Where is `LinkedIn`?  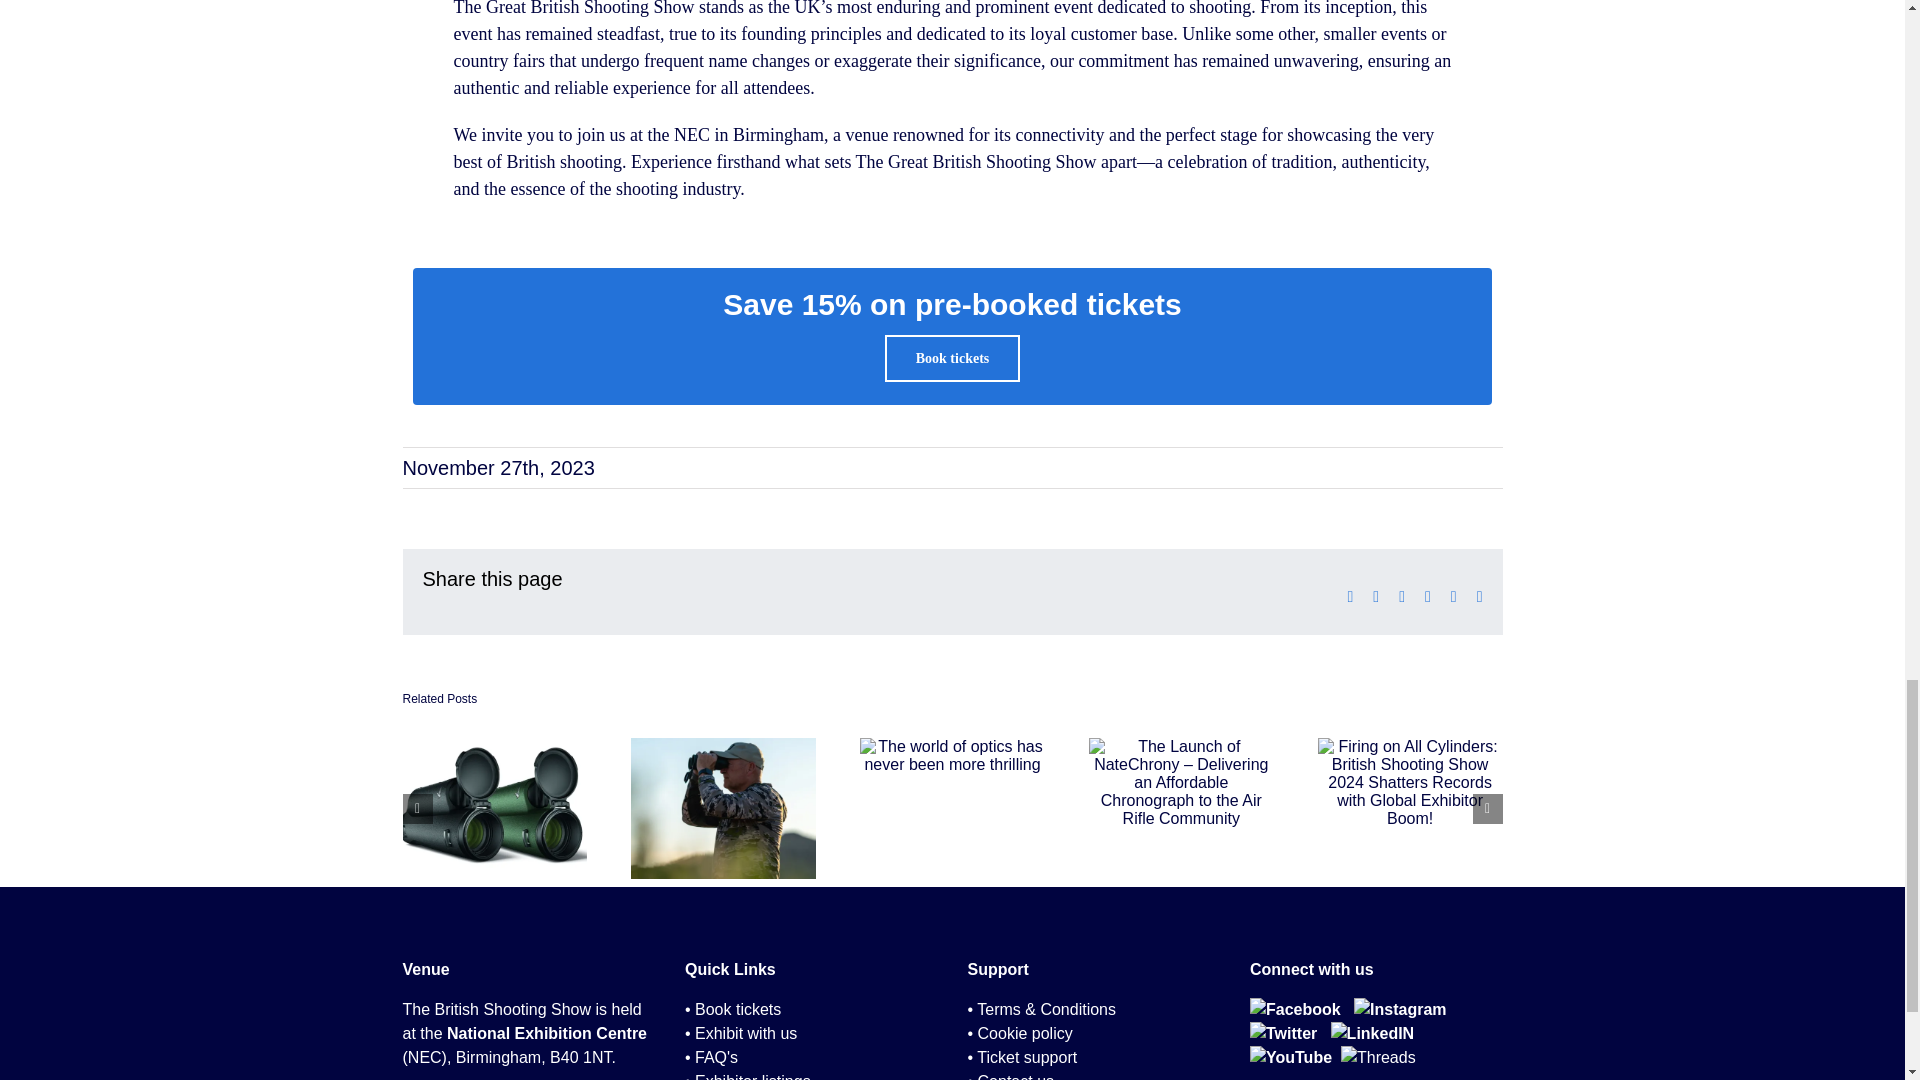 LinkedIn is located at coordinates (1372, 1033).